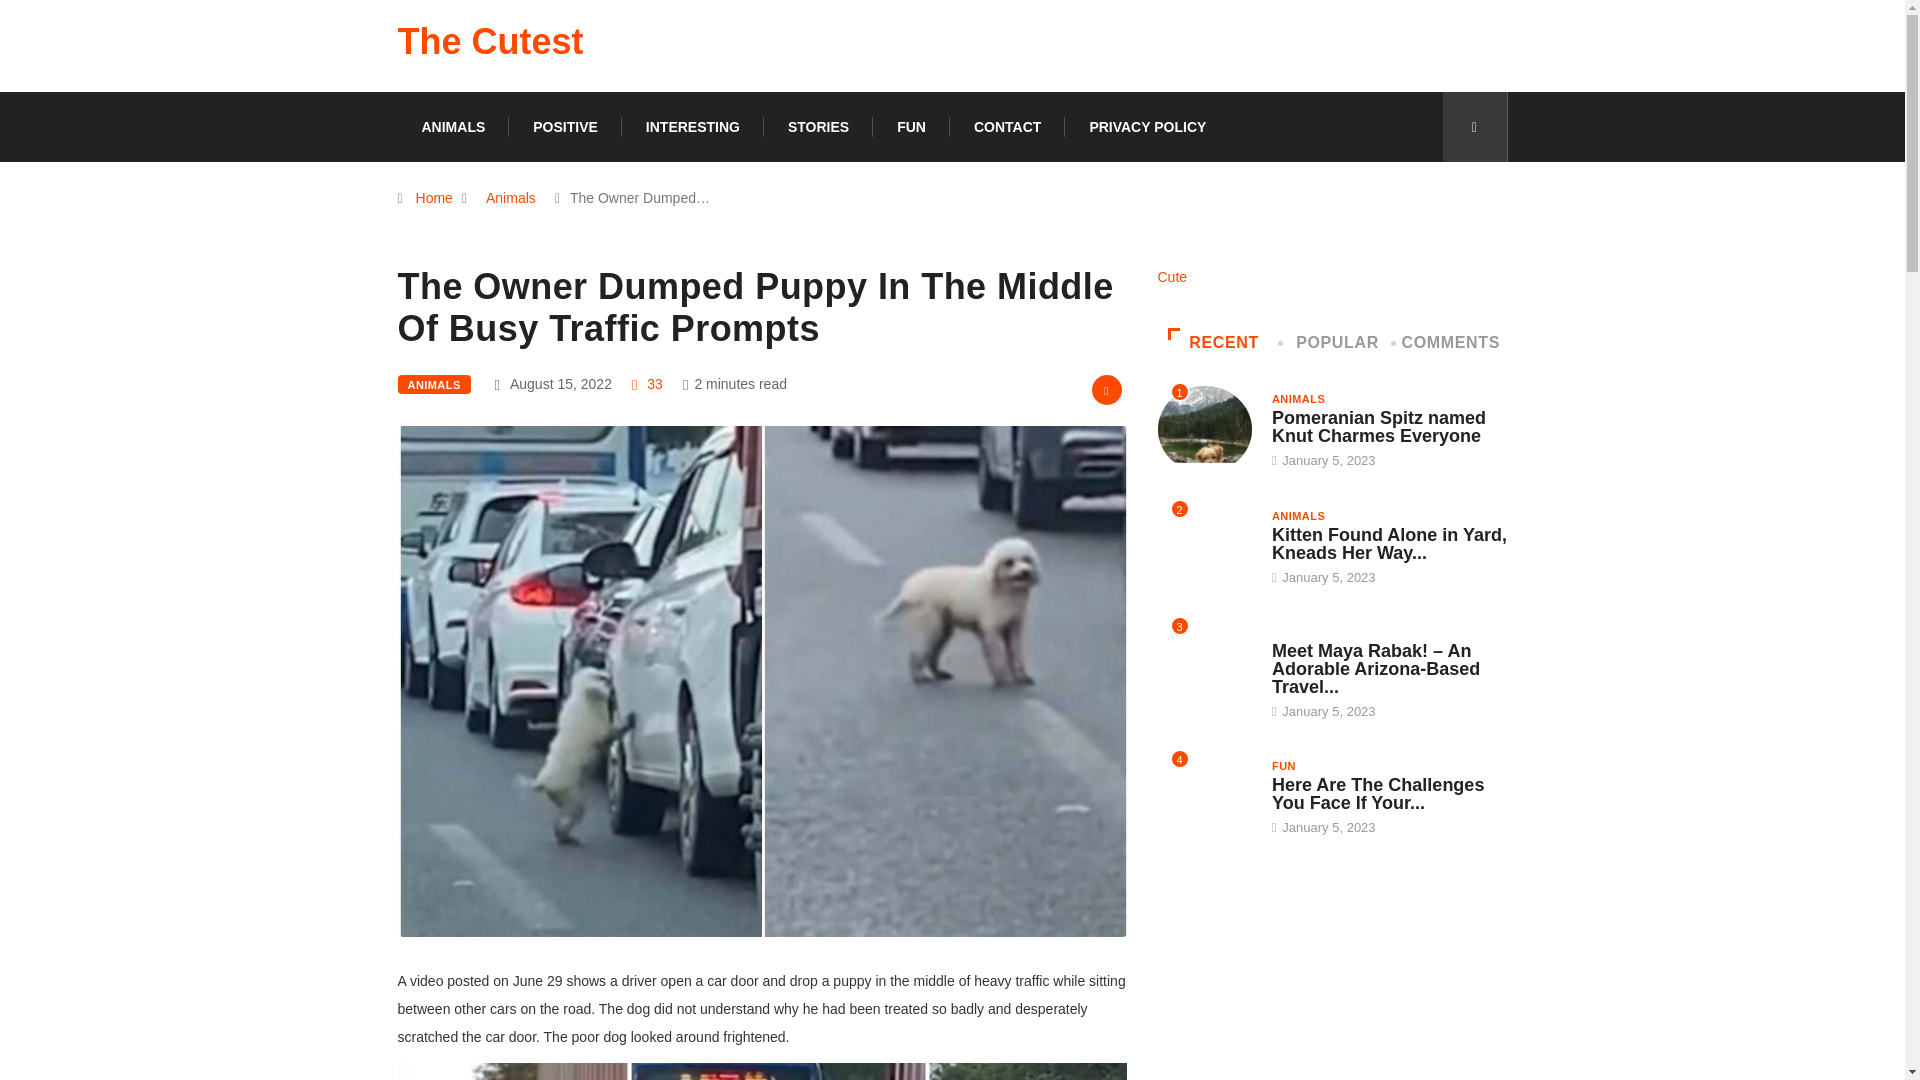 Image resolution: width=1920 pixels, height=1080 pixels. I want to click on 1, so click(1204, 429).